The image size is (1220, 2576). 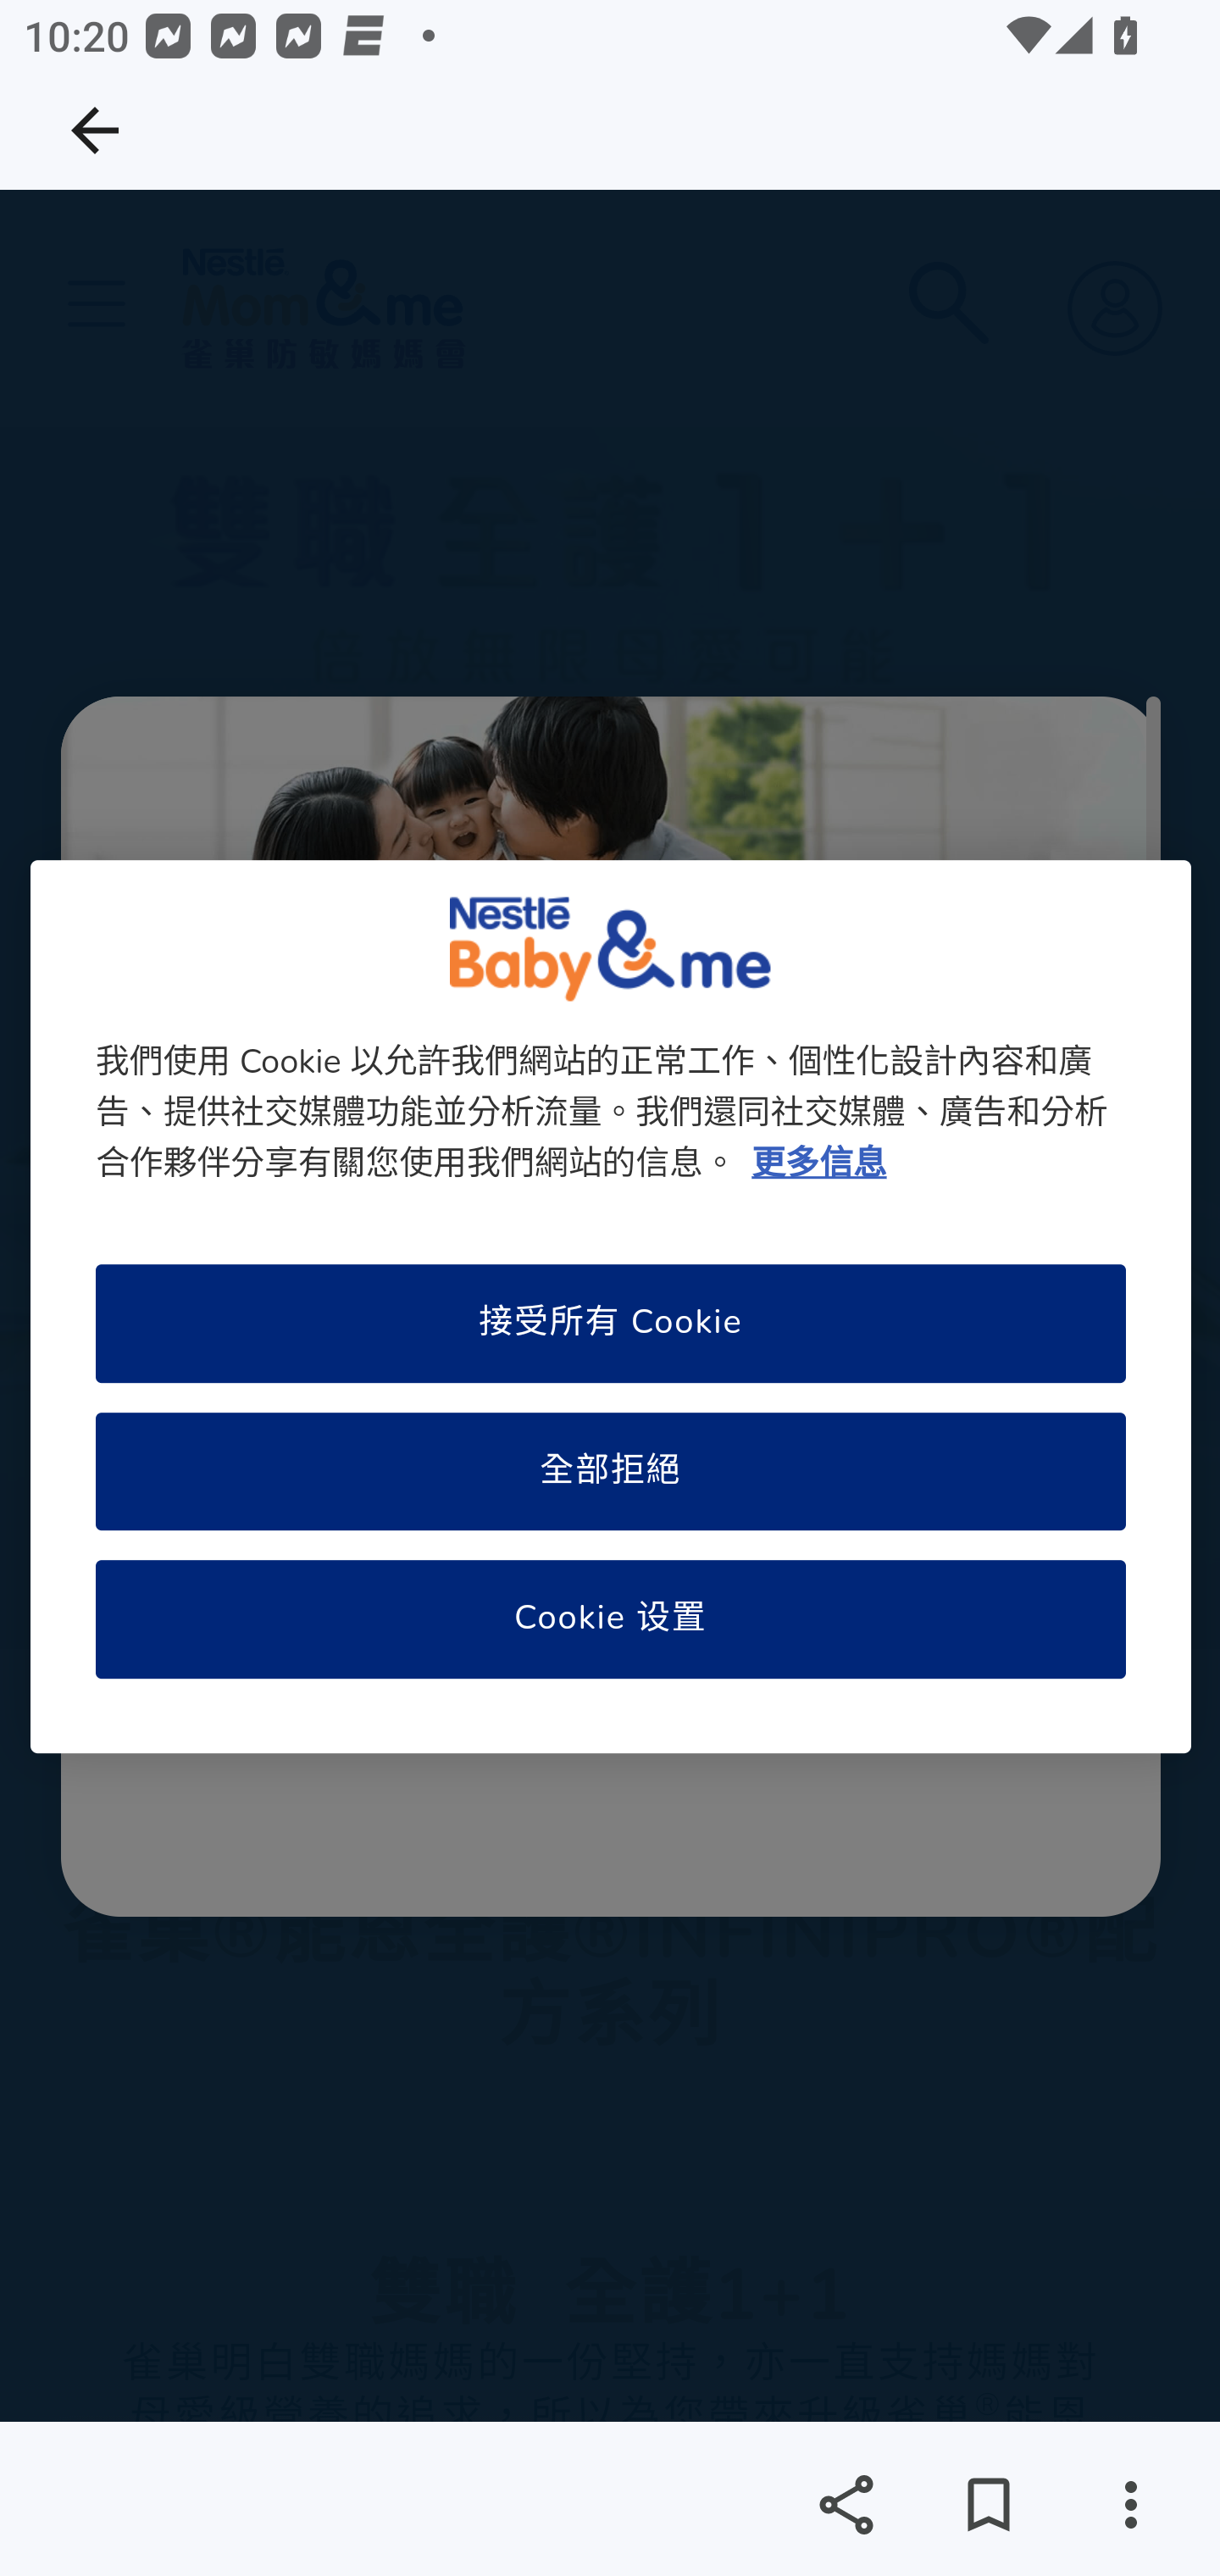 What do you see at coordinates (611, 1622) in the screenshot?
I see `Cookie 设置` at bounding box center [611, 1622].